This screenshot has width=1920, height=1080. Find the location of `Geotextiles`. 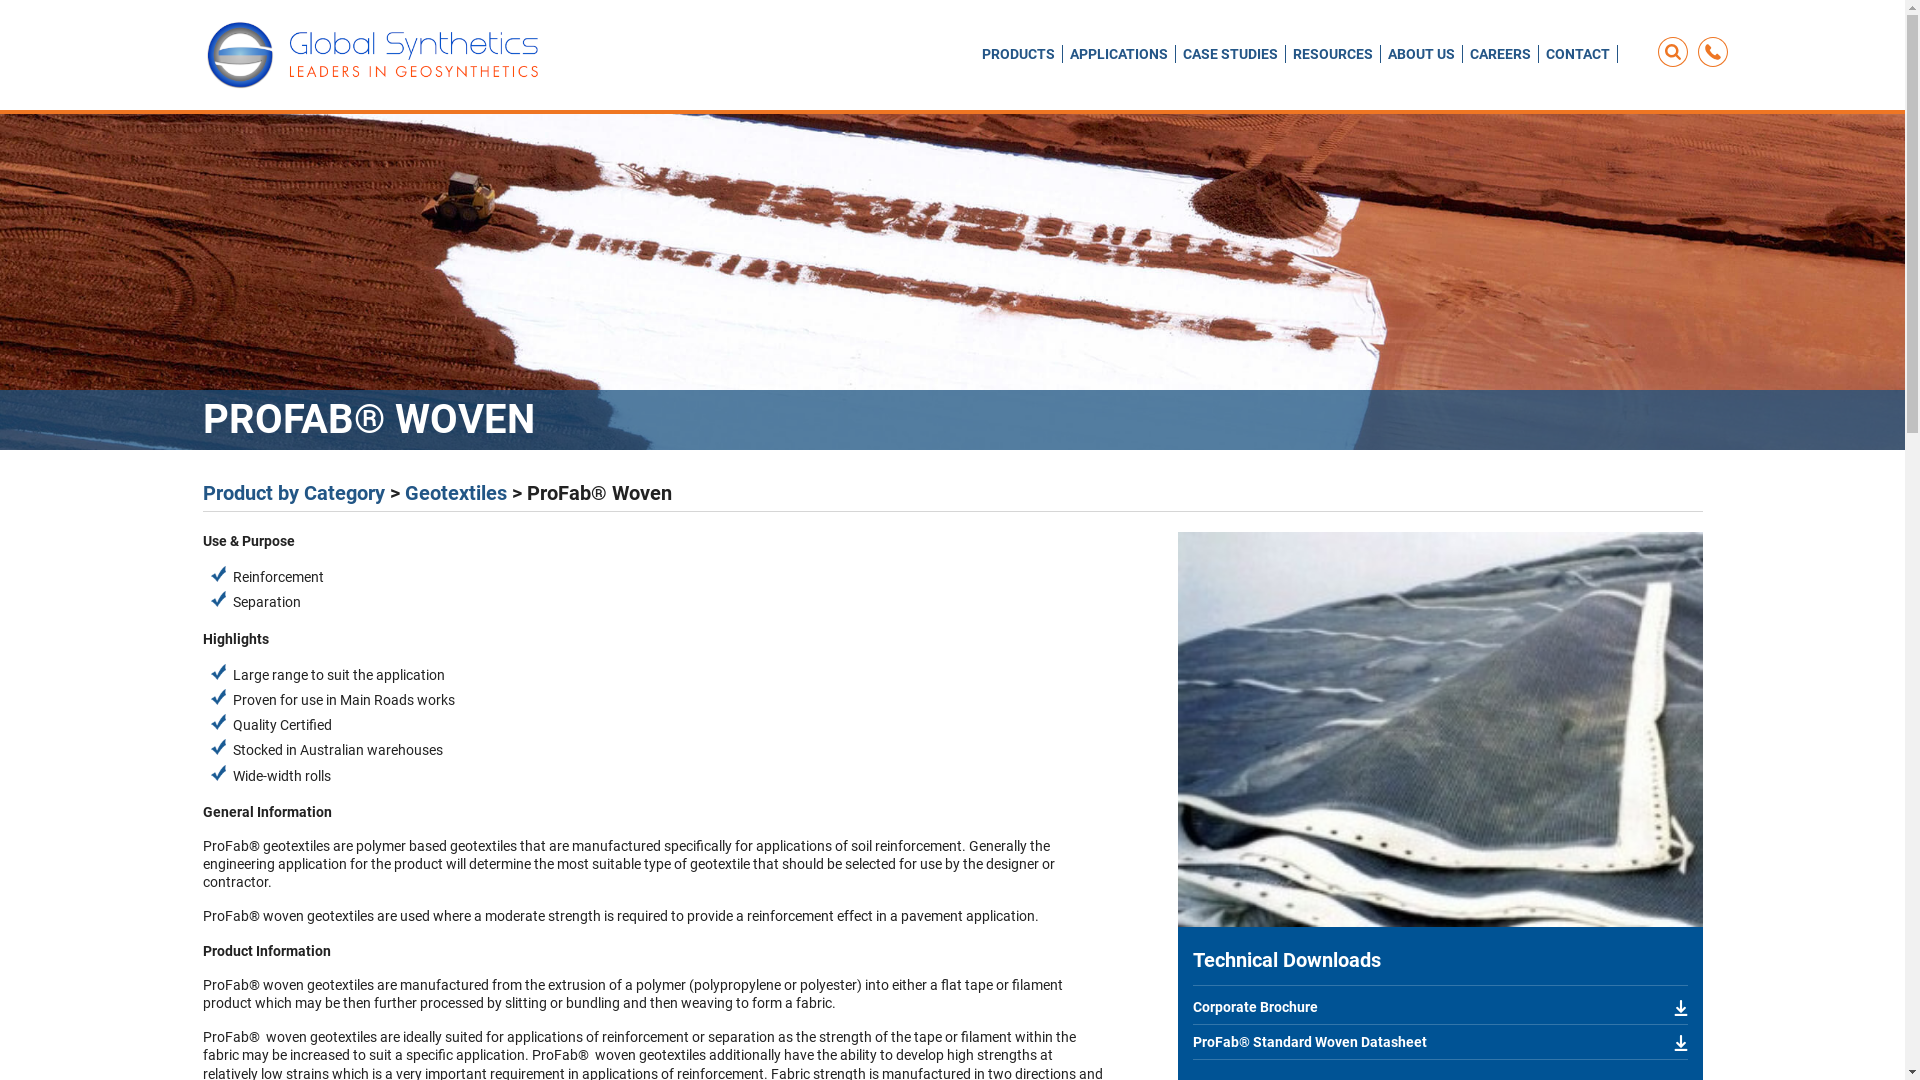

Geotextiles is located at coordinates (455, 493).